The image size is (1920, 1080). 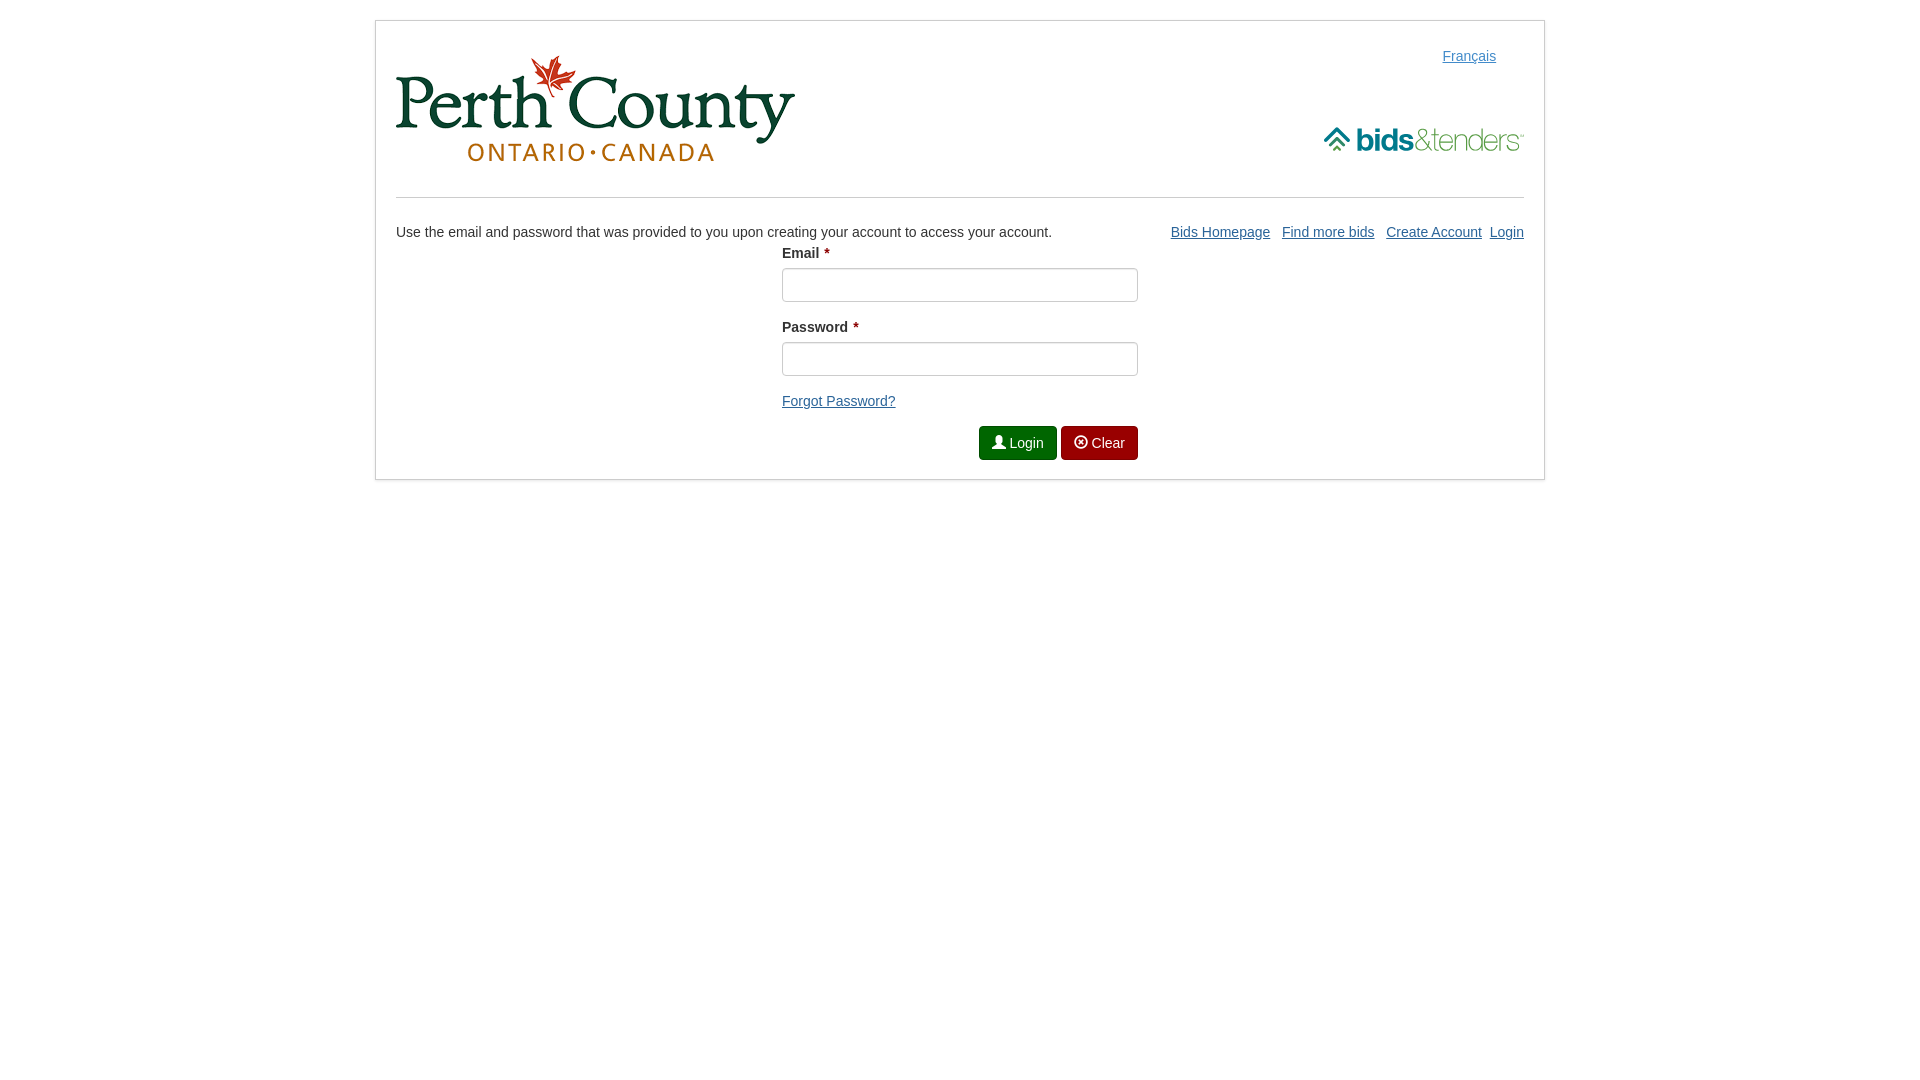 What do you see at coordinates (839, 401) in the screenshot?
I see `Forgot Password?` at bounding box center [839, 401].